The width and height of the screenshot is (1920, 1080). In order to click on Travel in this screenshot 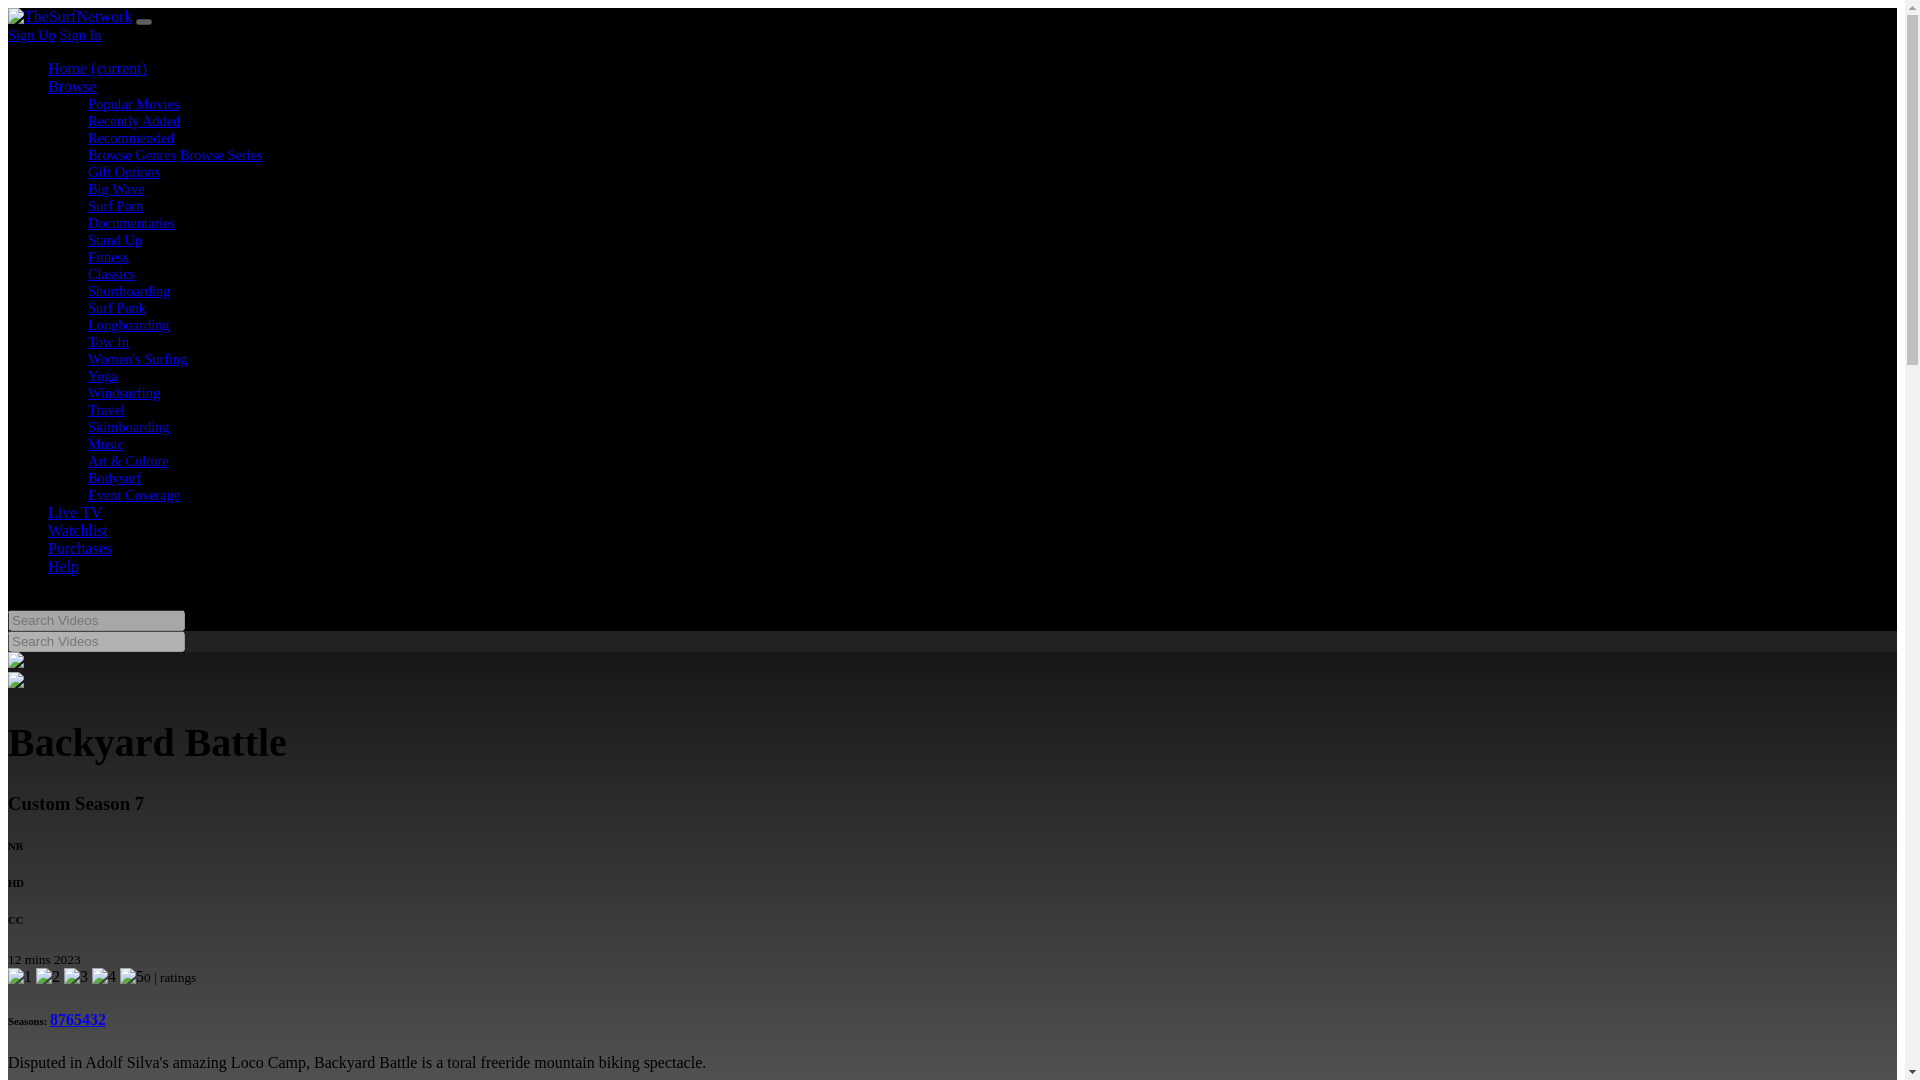, I will do `click(106, 409)`.